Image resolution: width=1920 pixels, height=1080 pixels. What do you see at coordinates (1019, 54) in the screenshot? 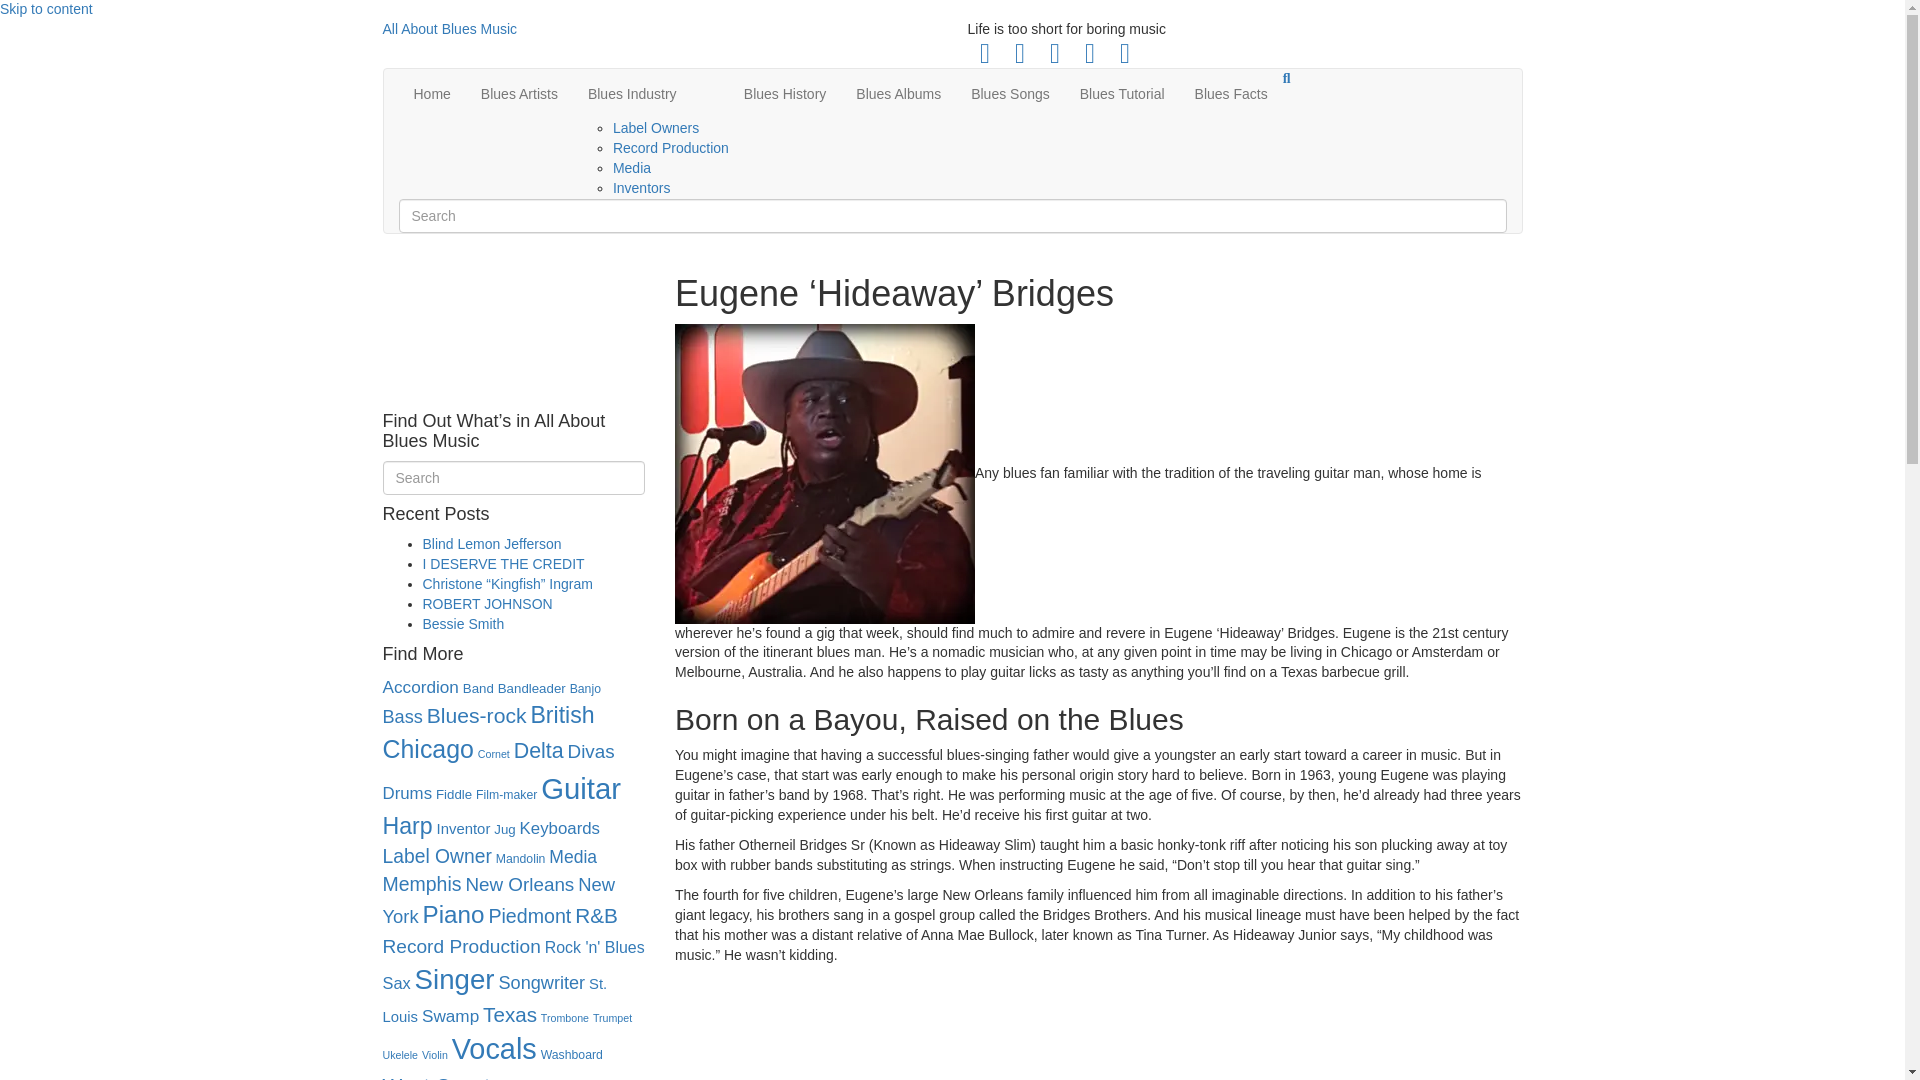
I see `Twitter` at bounding box center [1019, 54].